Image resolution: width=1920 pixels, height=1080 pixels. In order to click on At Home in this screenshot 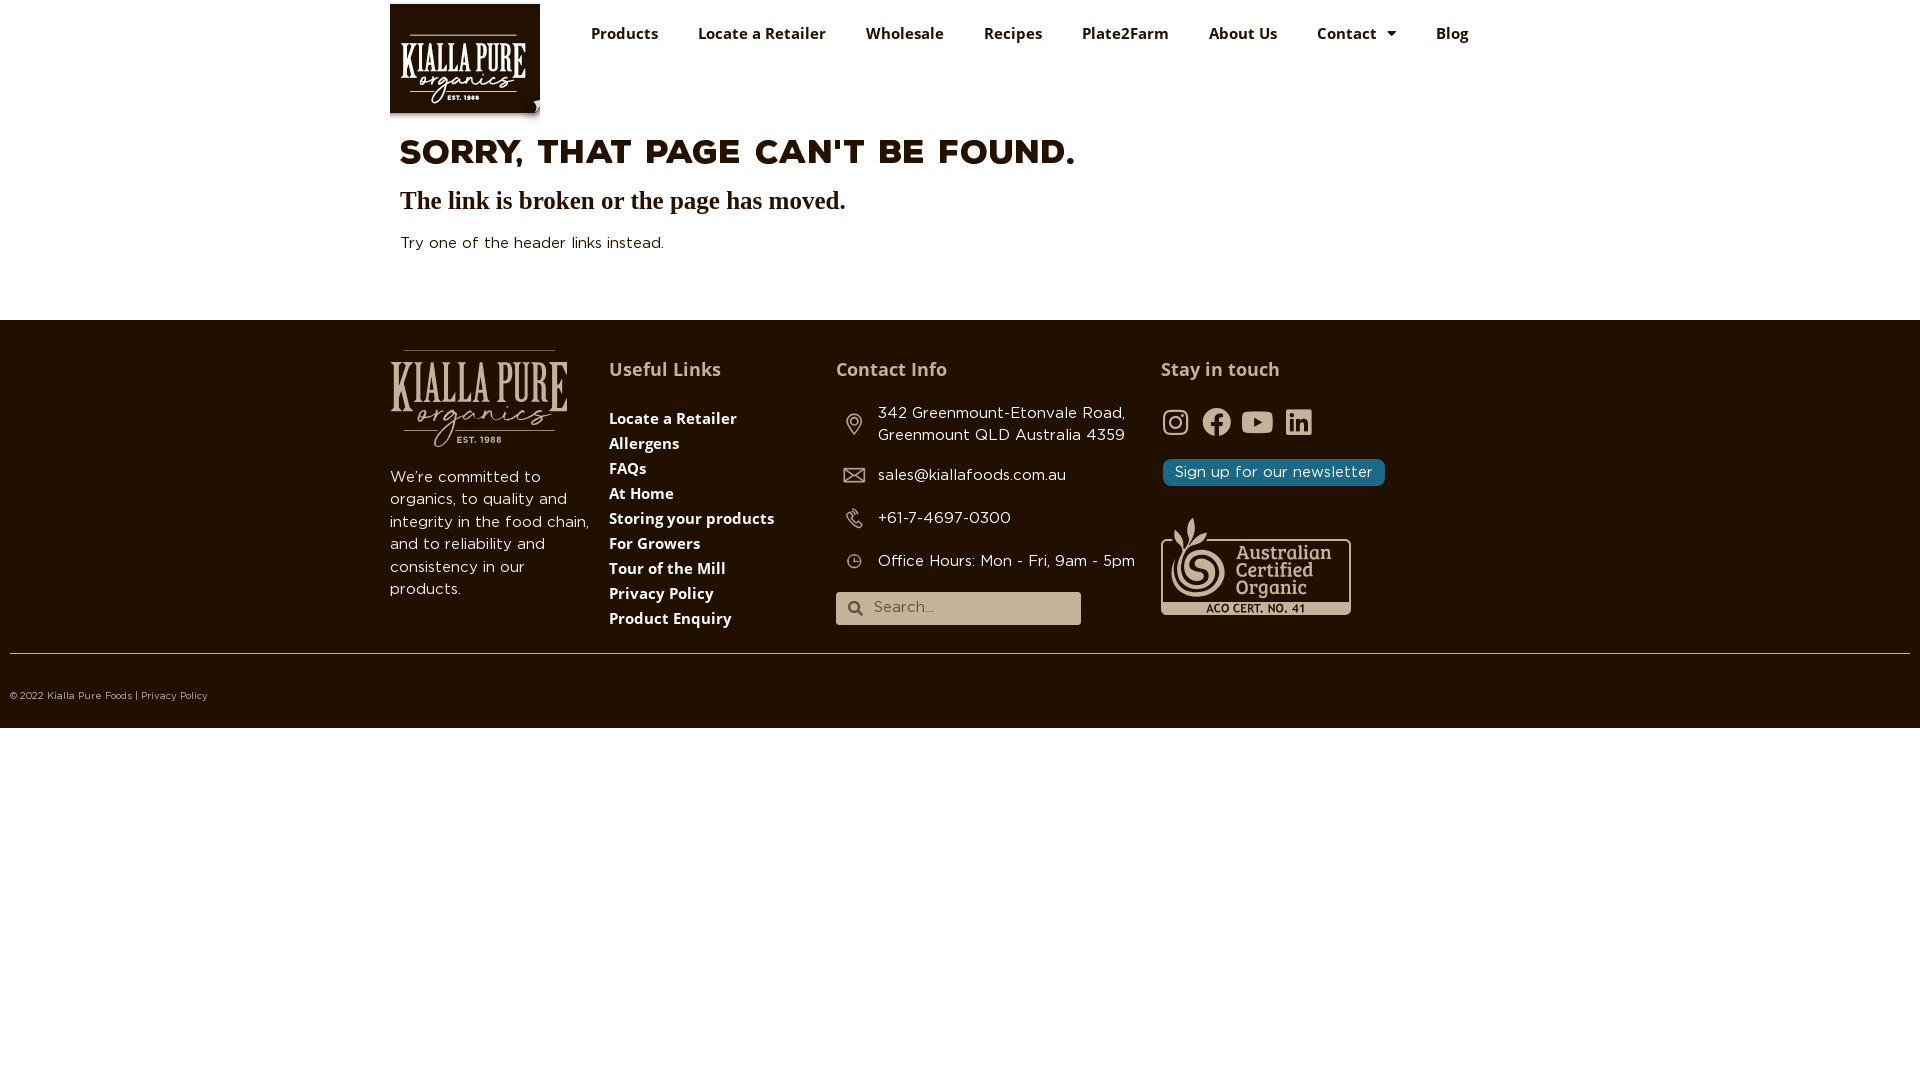, I will do `click(712, 493)`.